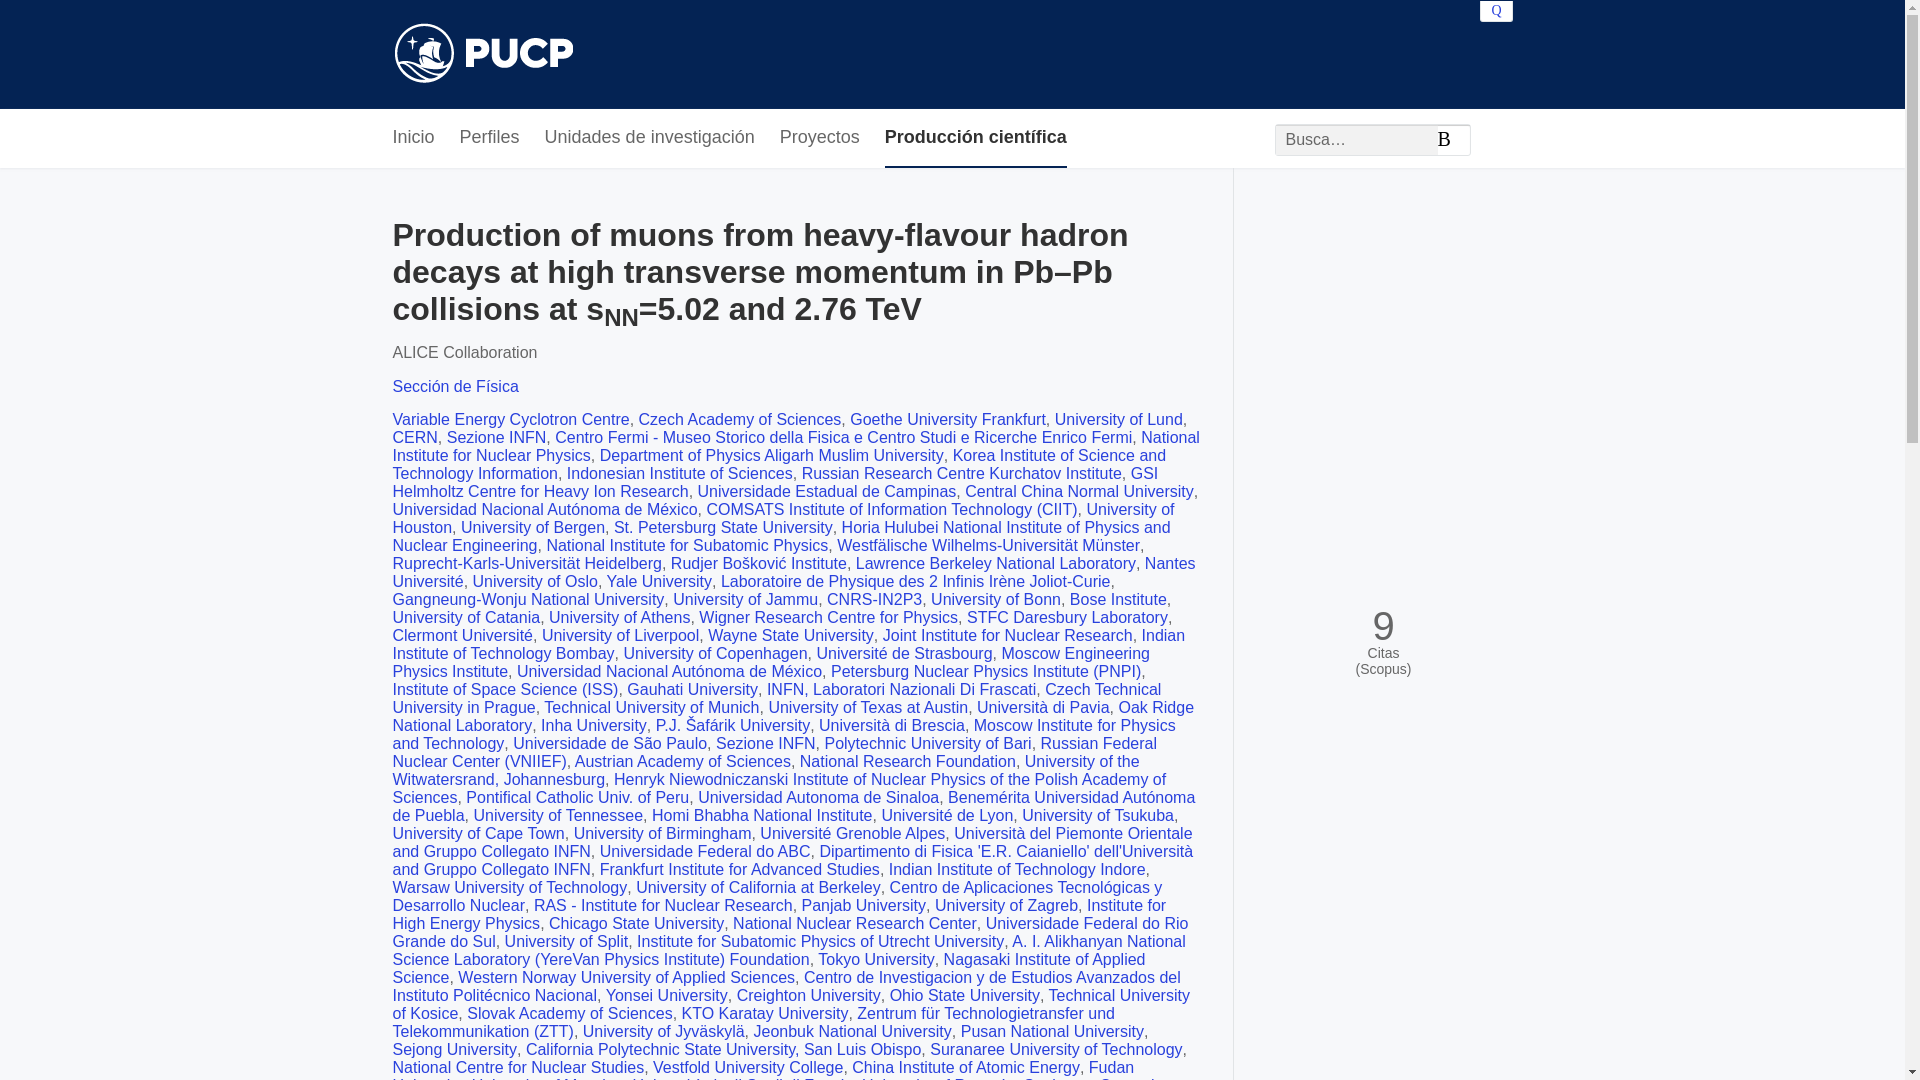  I want to click on Indonesian Institute of Sciences, so click(679, 473).